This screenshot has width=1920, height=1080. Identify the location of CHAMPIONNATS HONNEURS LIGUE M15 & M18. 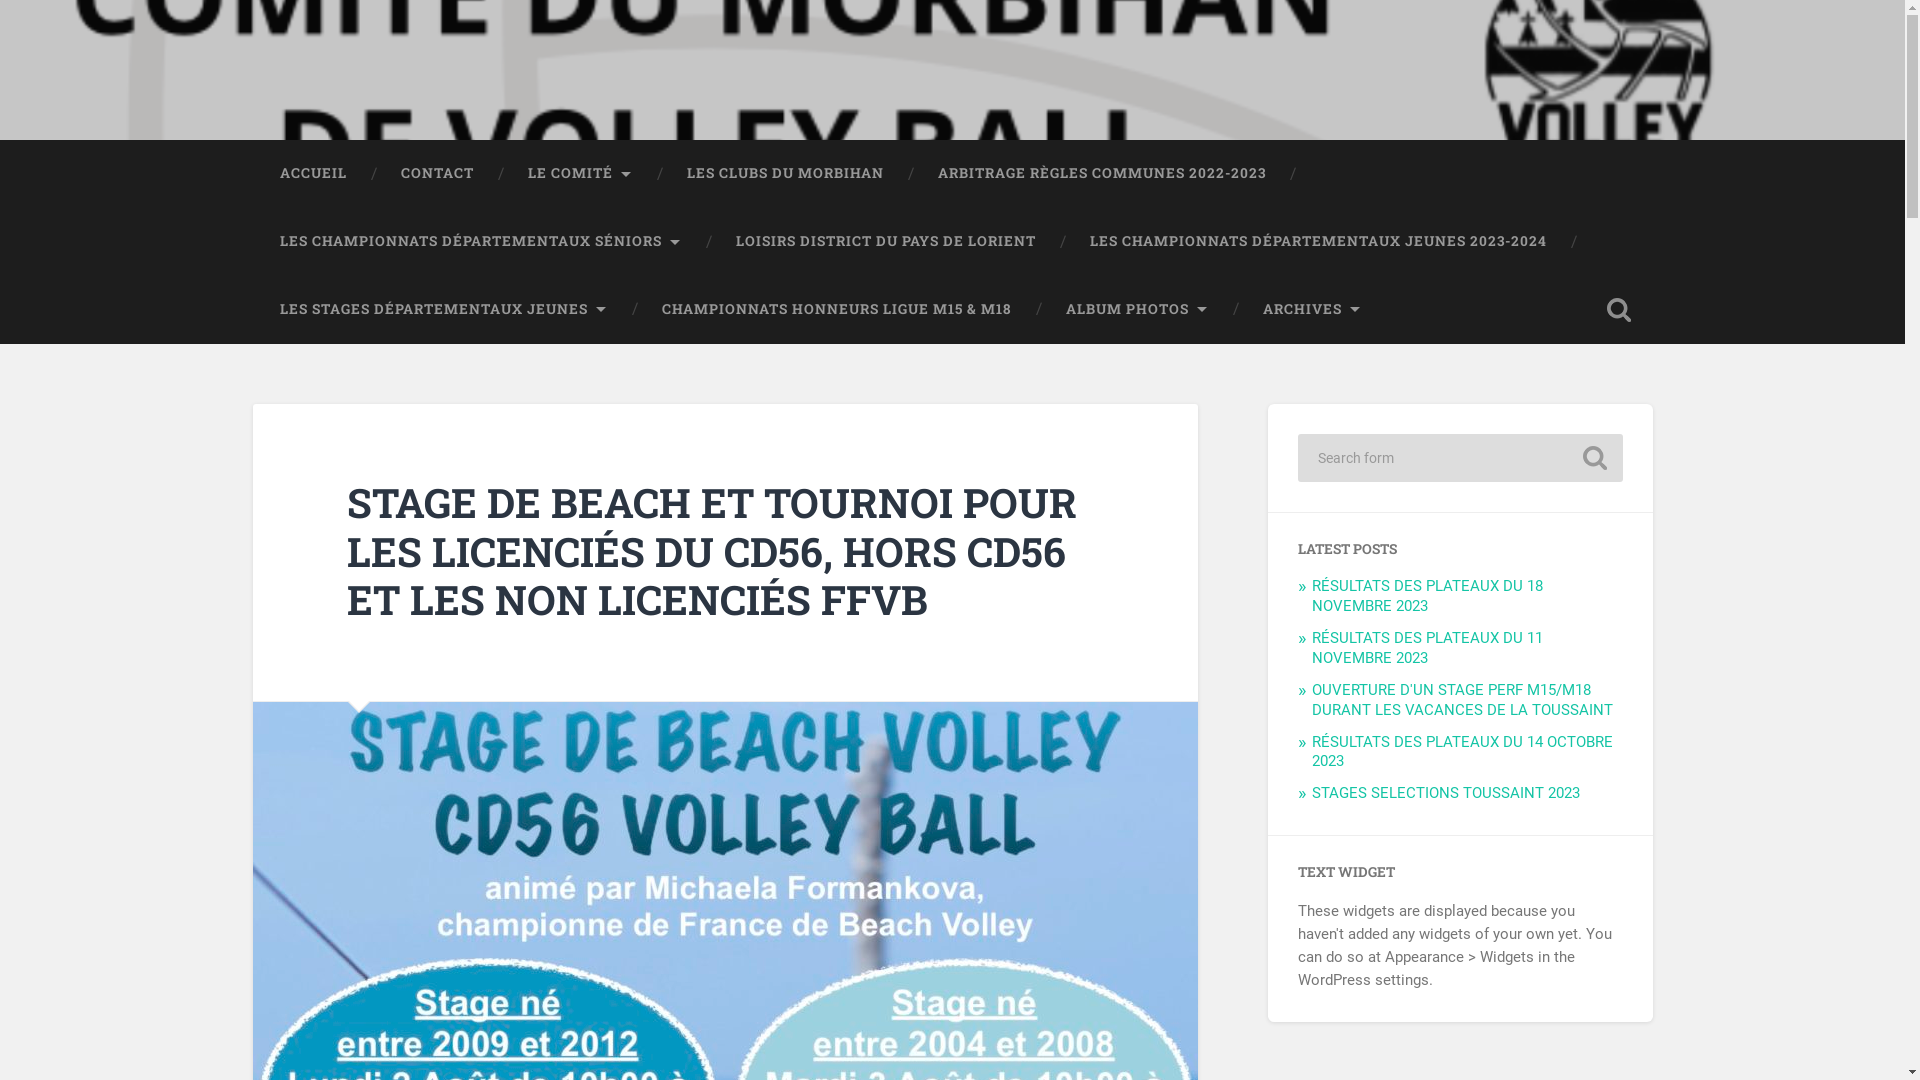
(836, 310).